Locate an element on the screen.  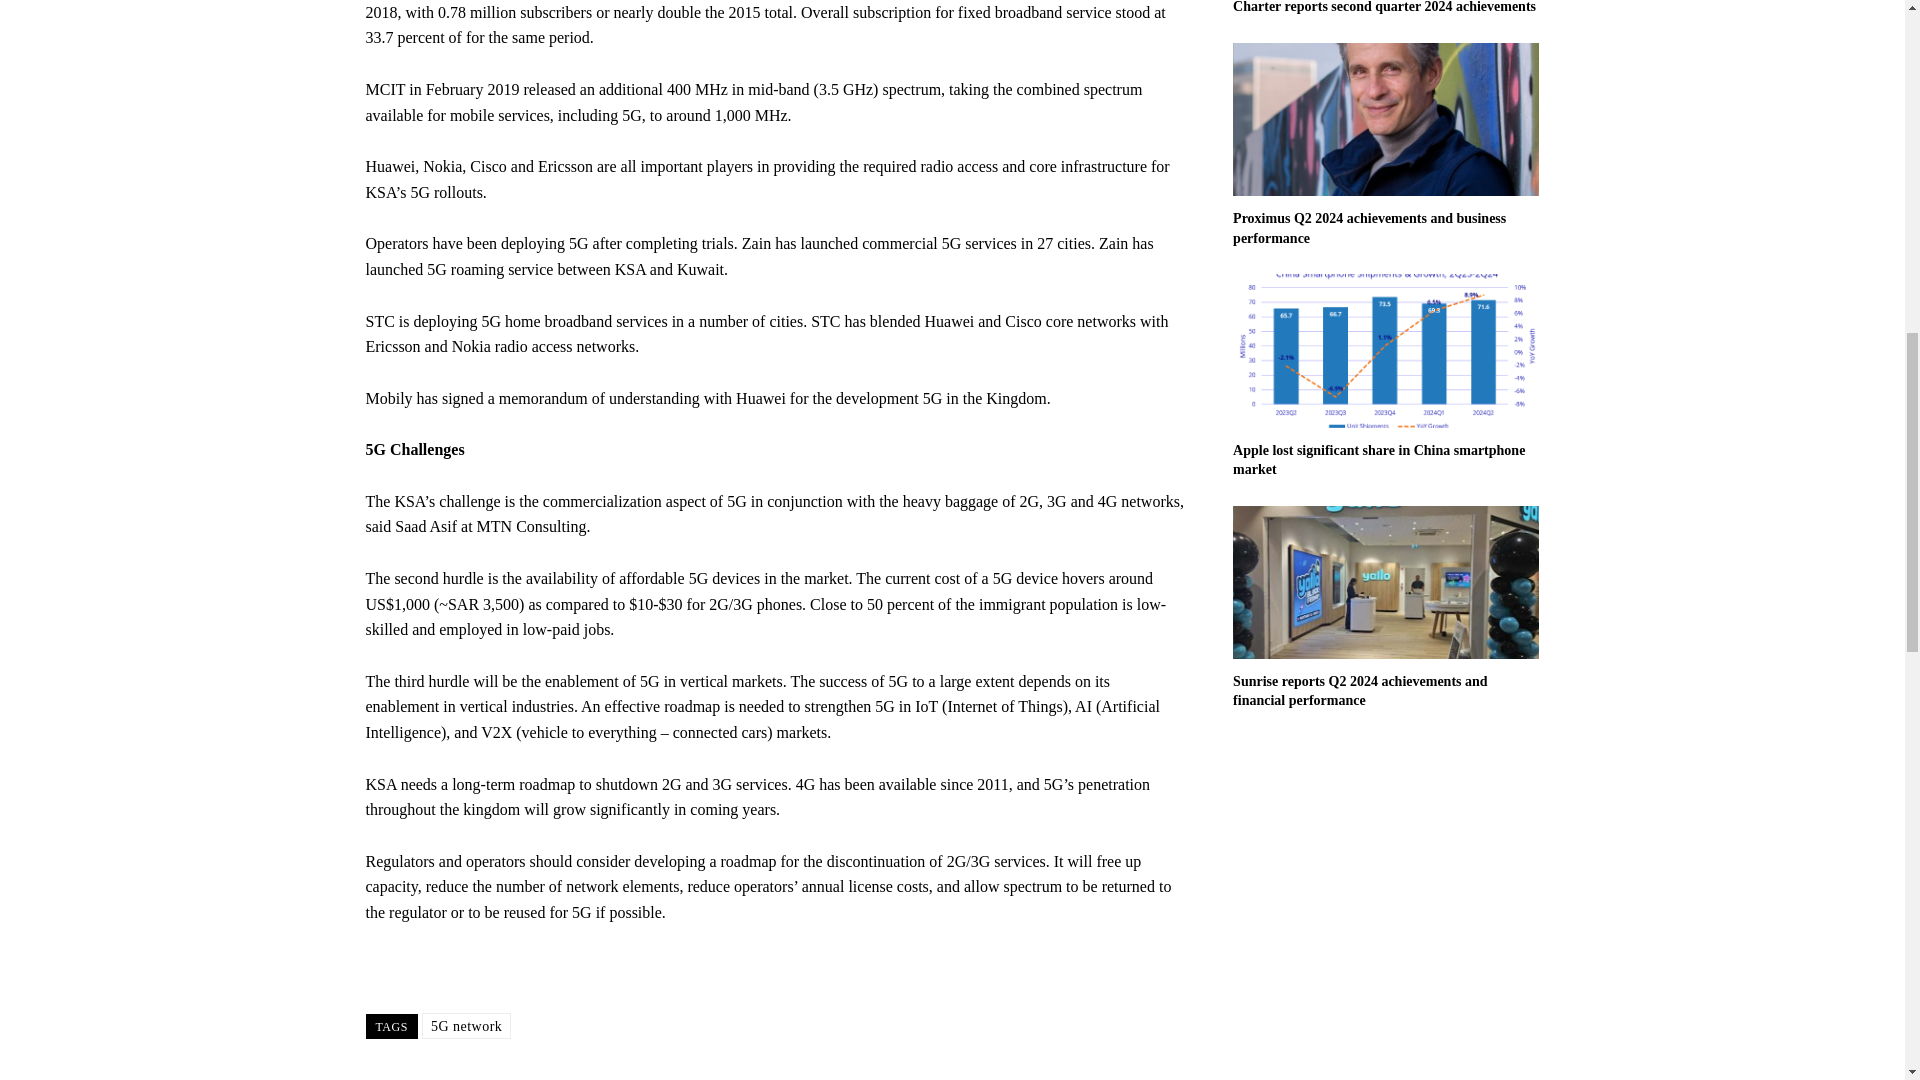
Proximus Q2 2024 achievements and business performance is located at coordinates (1368, 228).